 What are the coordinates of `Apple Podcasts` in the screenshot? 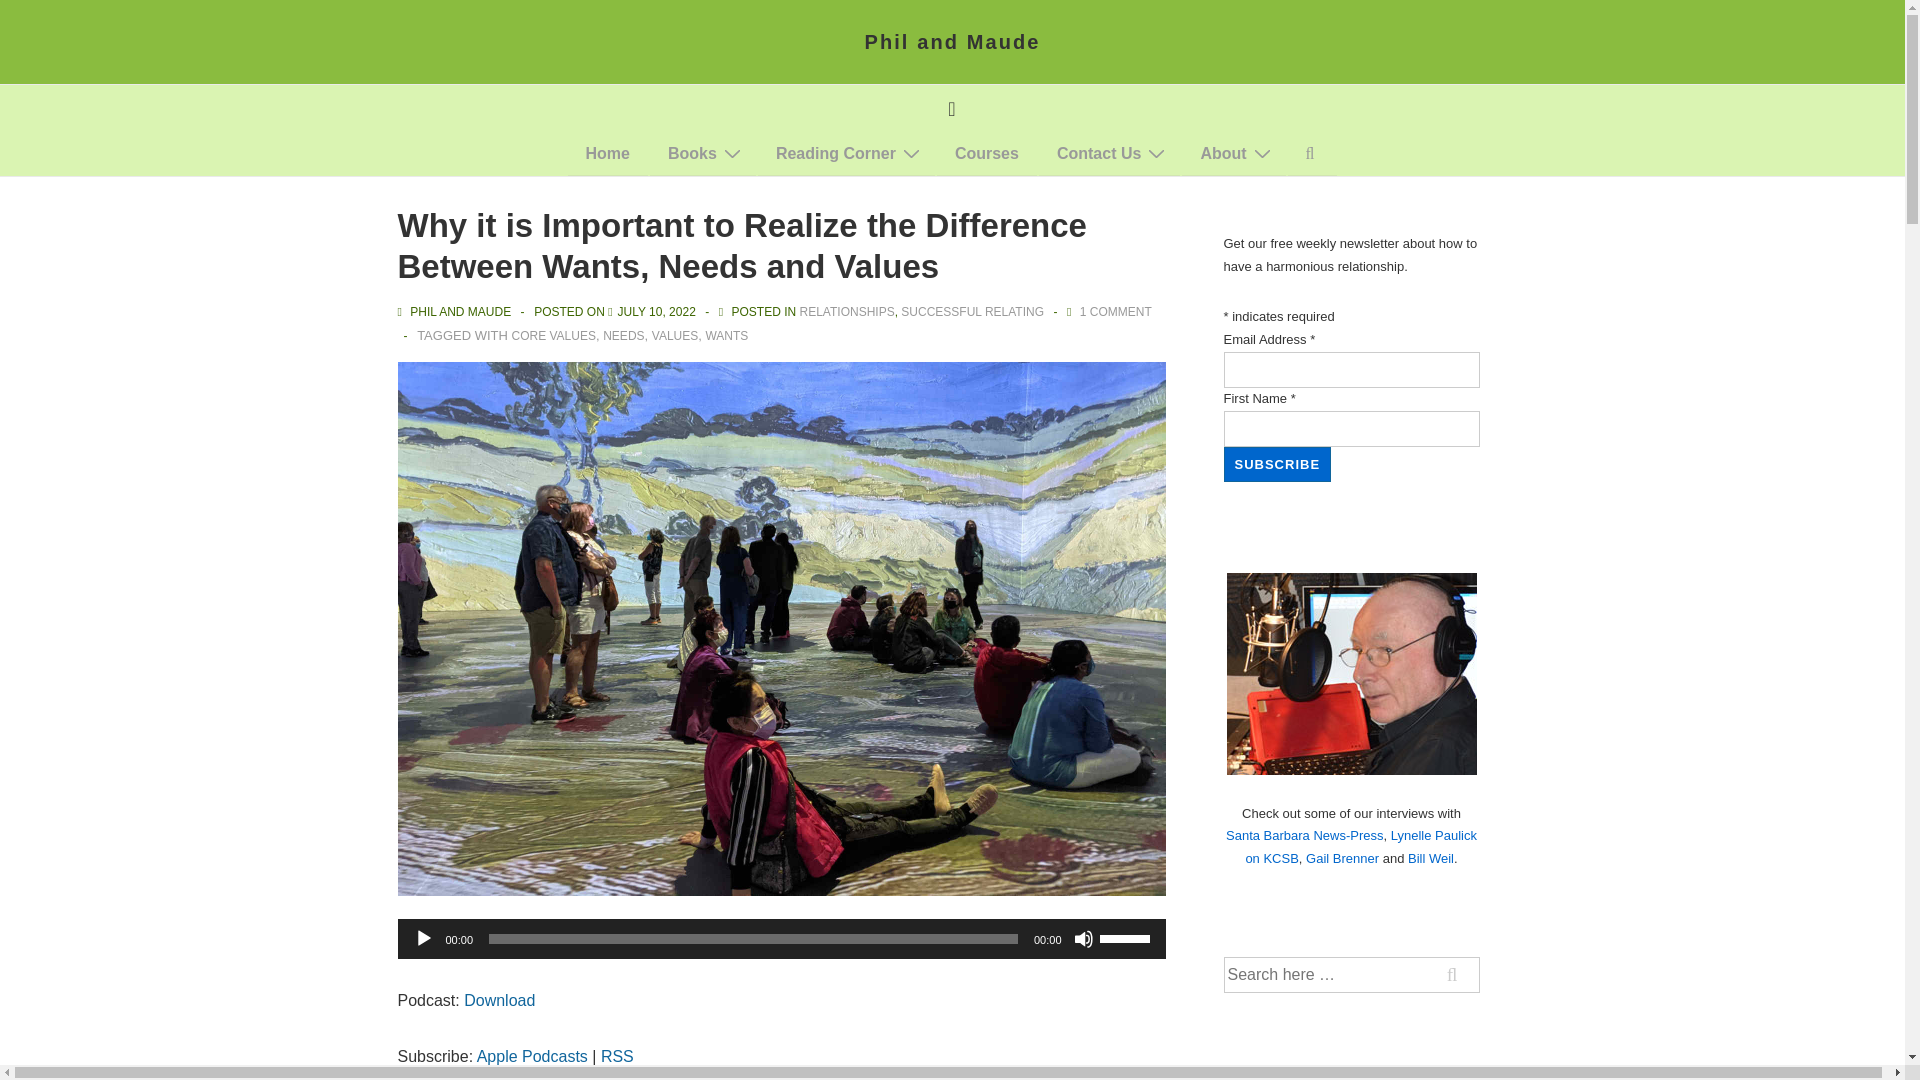 It's located at (532, 1056).